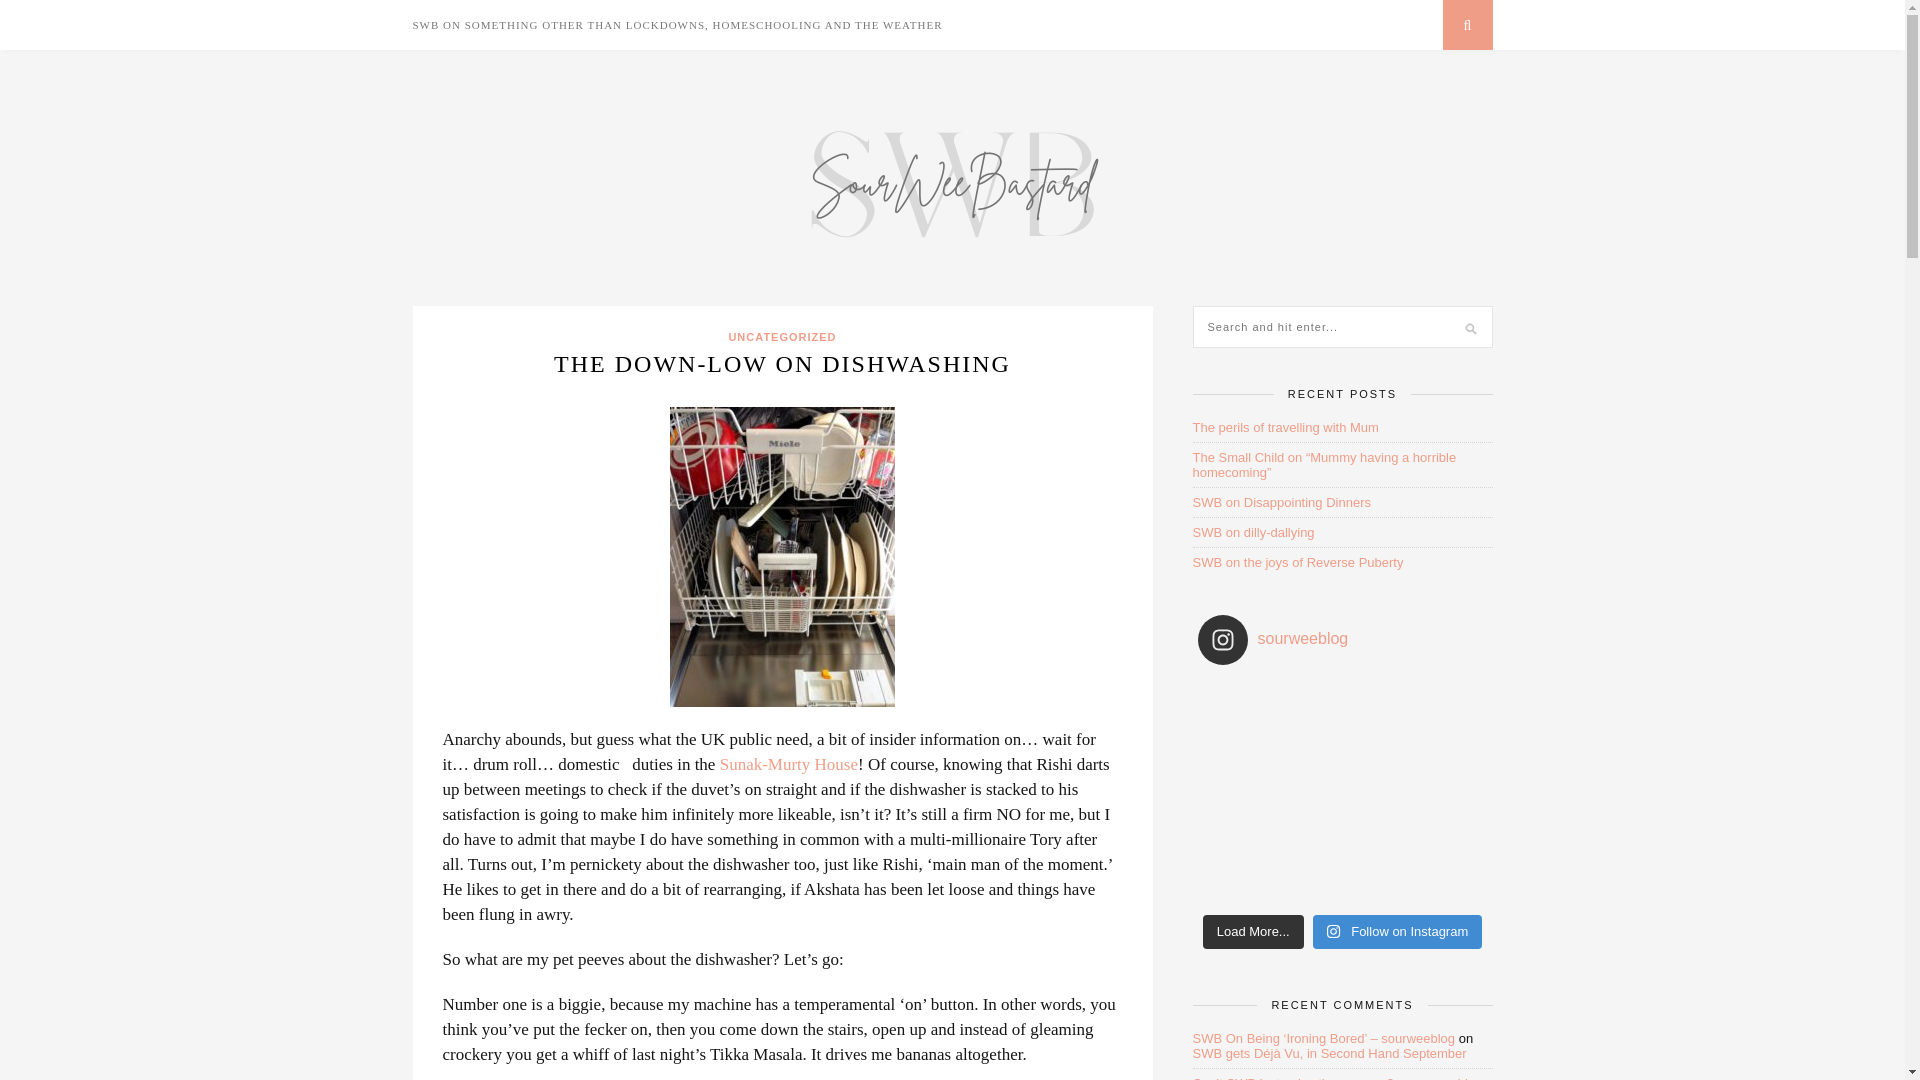 The image size is (1920, 1080). I want to click on SWB on Disappointing Dinners, so click(1281, 502).